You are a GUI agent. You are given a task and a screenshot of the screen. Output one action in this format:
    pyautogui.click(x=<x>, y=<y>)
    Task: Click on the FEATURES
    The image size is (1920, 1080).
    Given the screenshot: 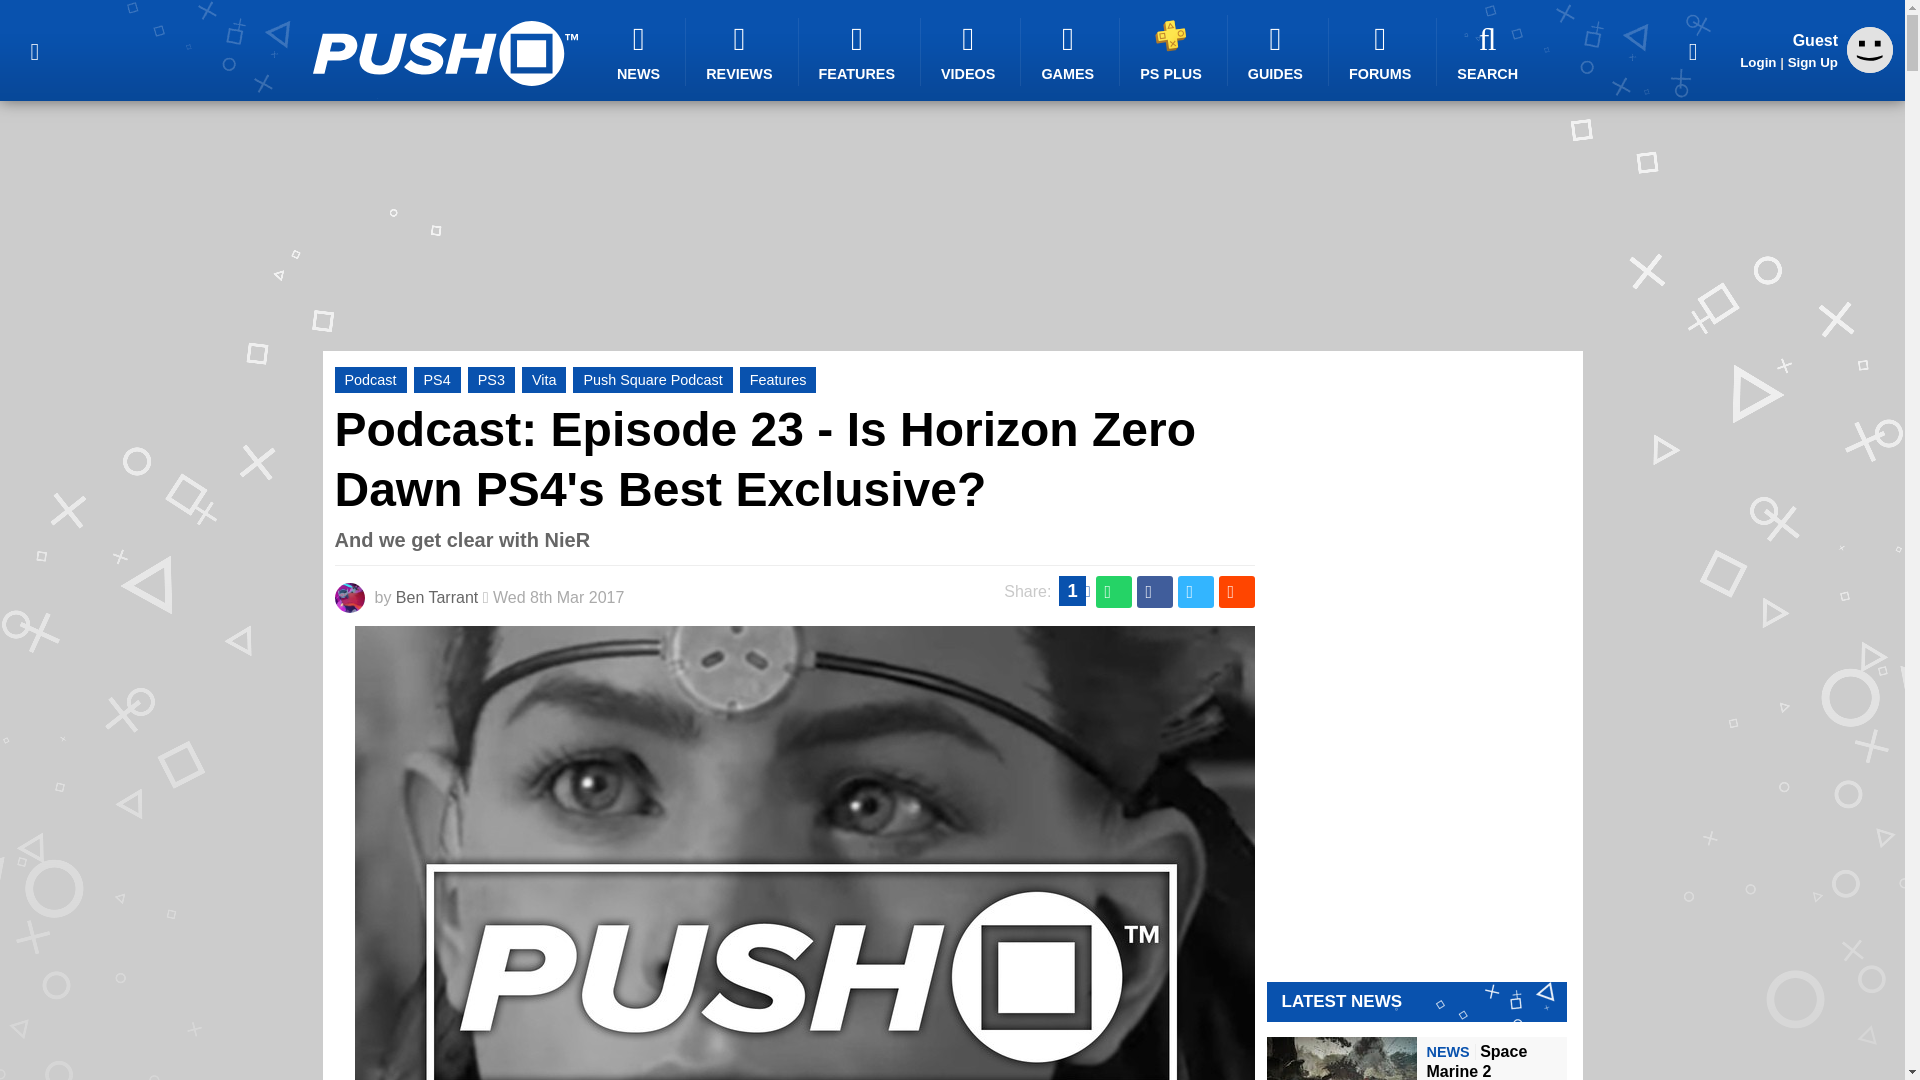 What is the action you would take?
    pyautogui.click(x=860, y=52)
    